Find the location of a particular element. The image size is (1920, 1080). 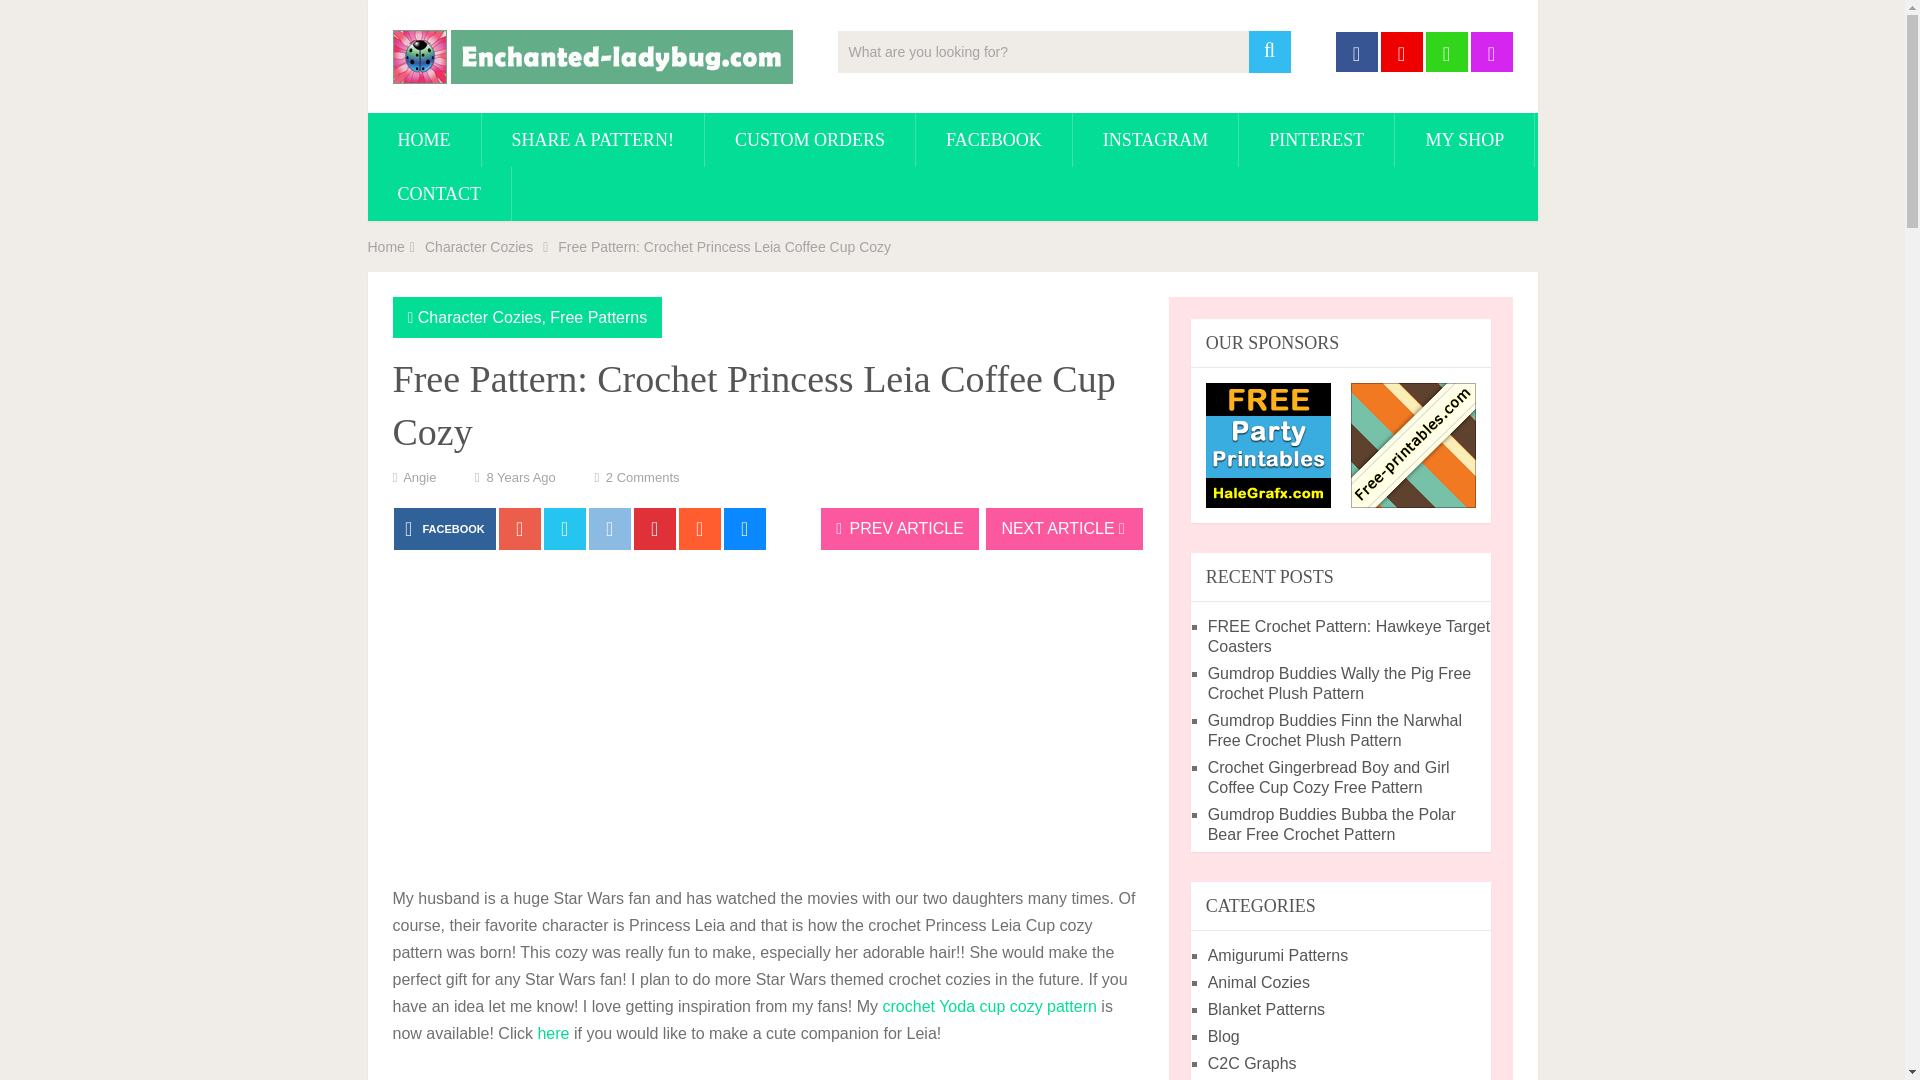

HOME is located at coordinates (424, 140).